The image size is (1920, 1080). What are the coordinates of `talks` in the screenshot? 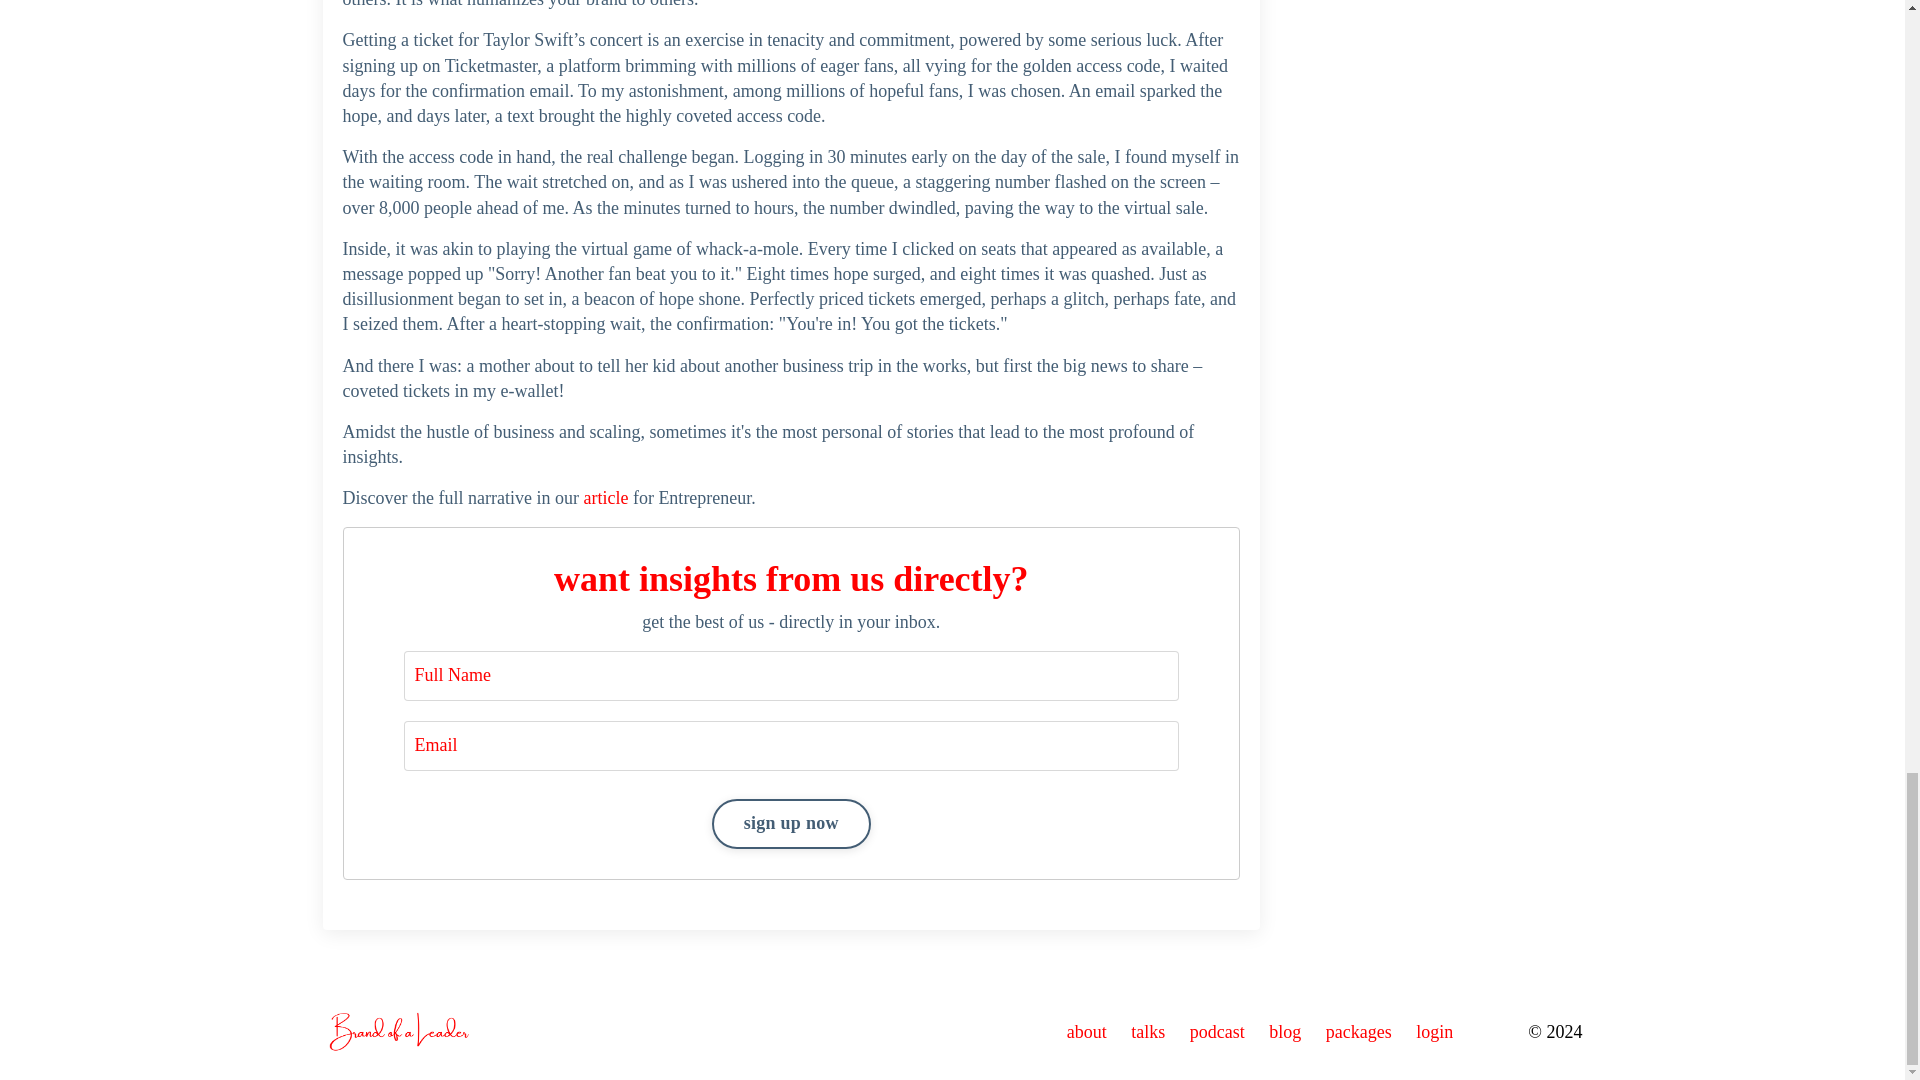 It's located at (1148, 1032).